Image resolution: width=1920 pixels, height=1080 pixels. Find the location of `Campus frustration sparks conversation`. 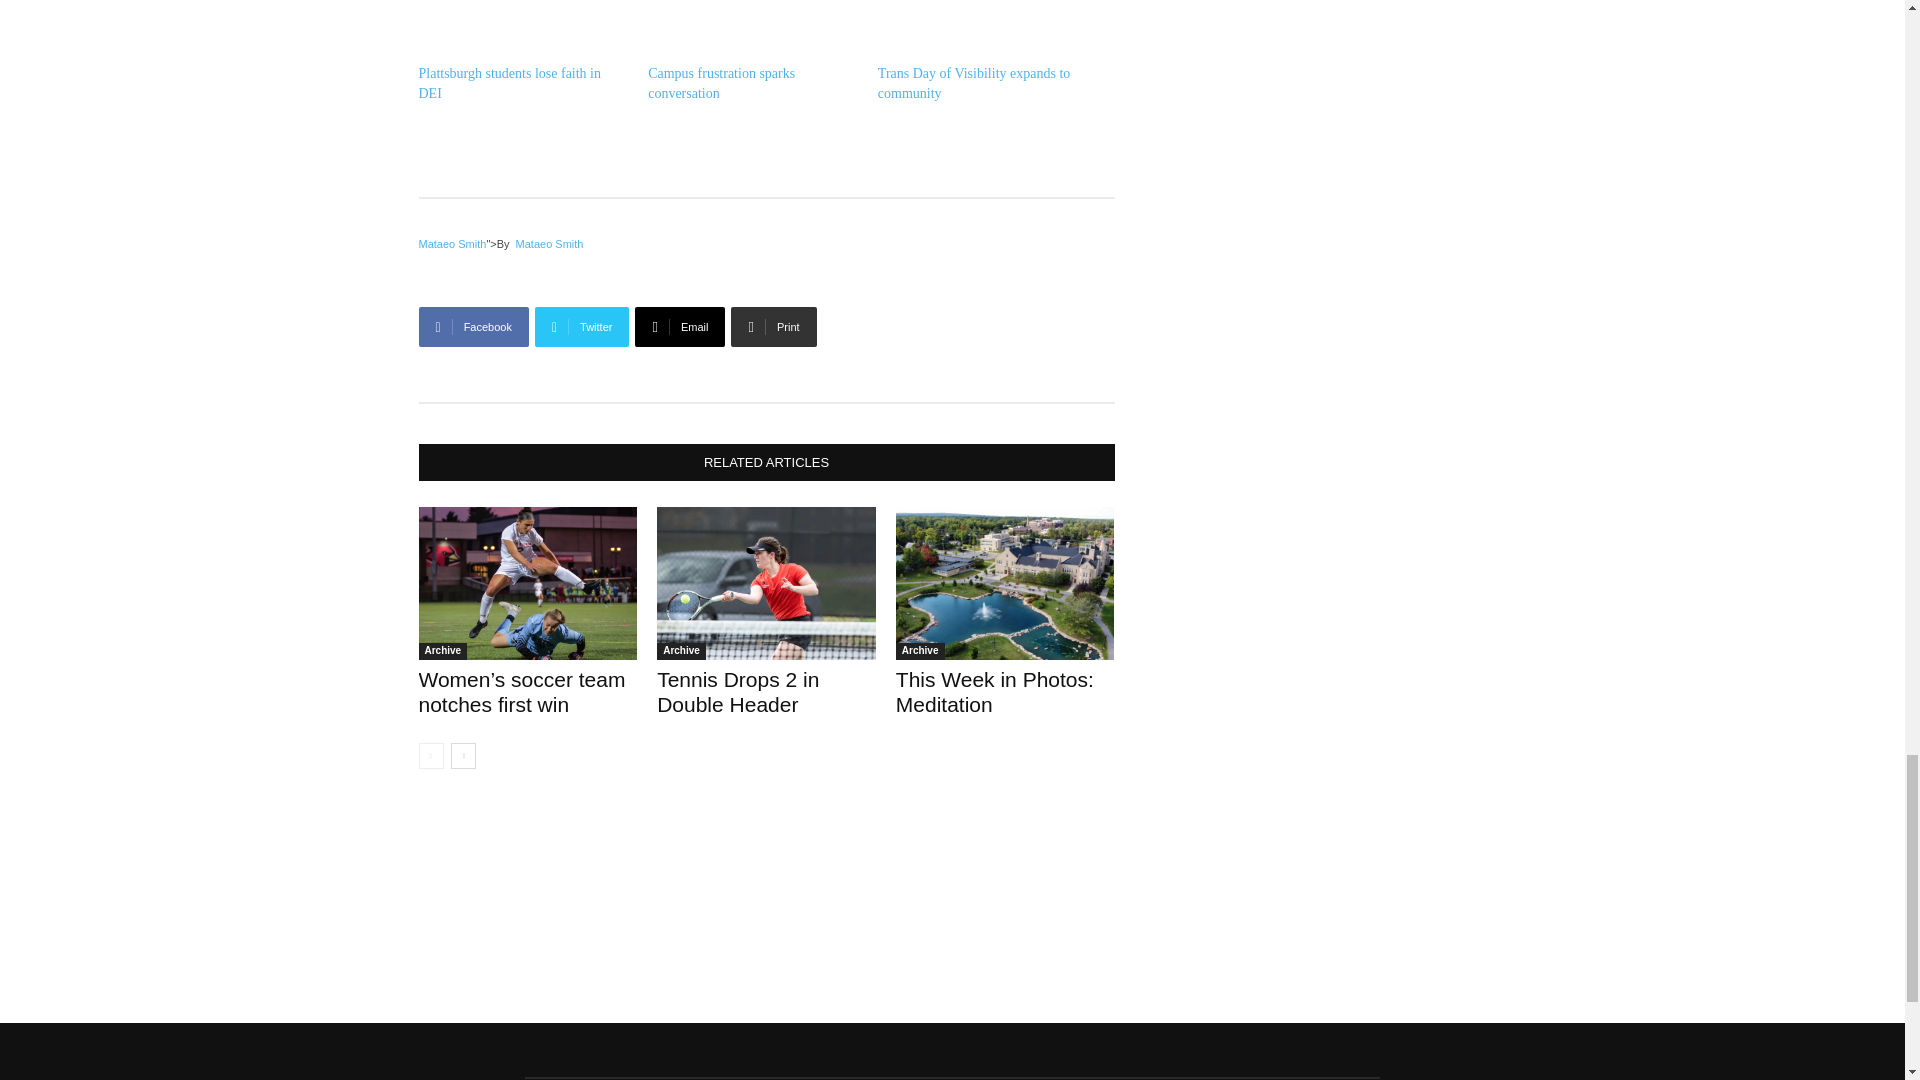

Campus frustration sparks conversation is located at coordinates (721, 83).